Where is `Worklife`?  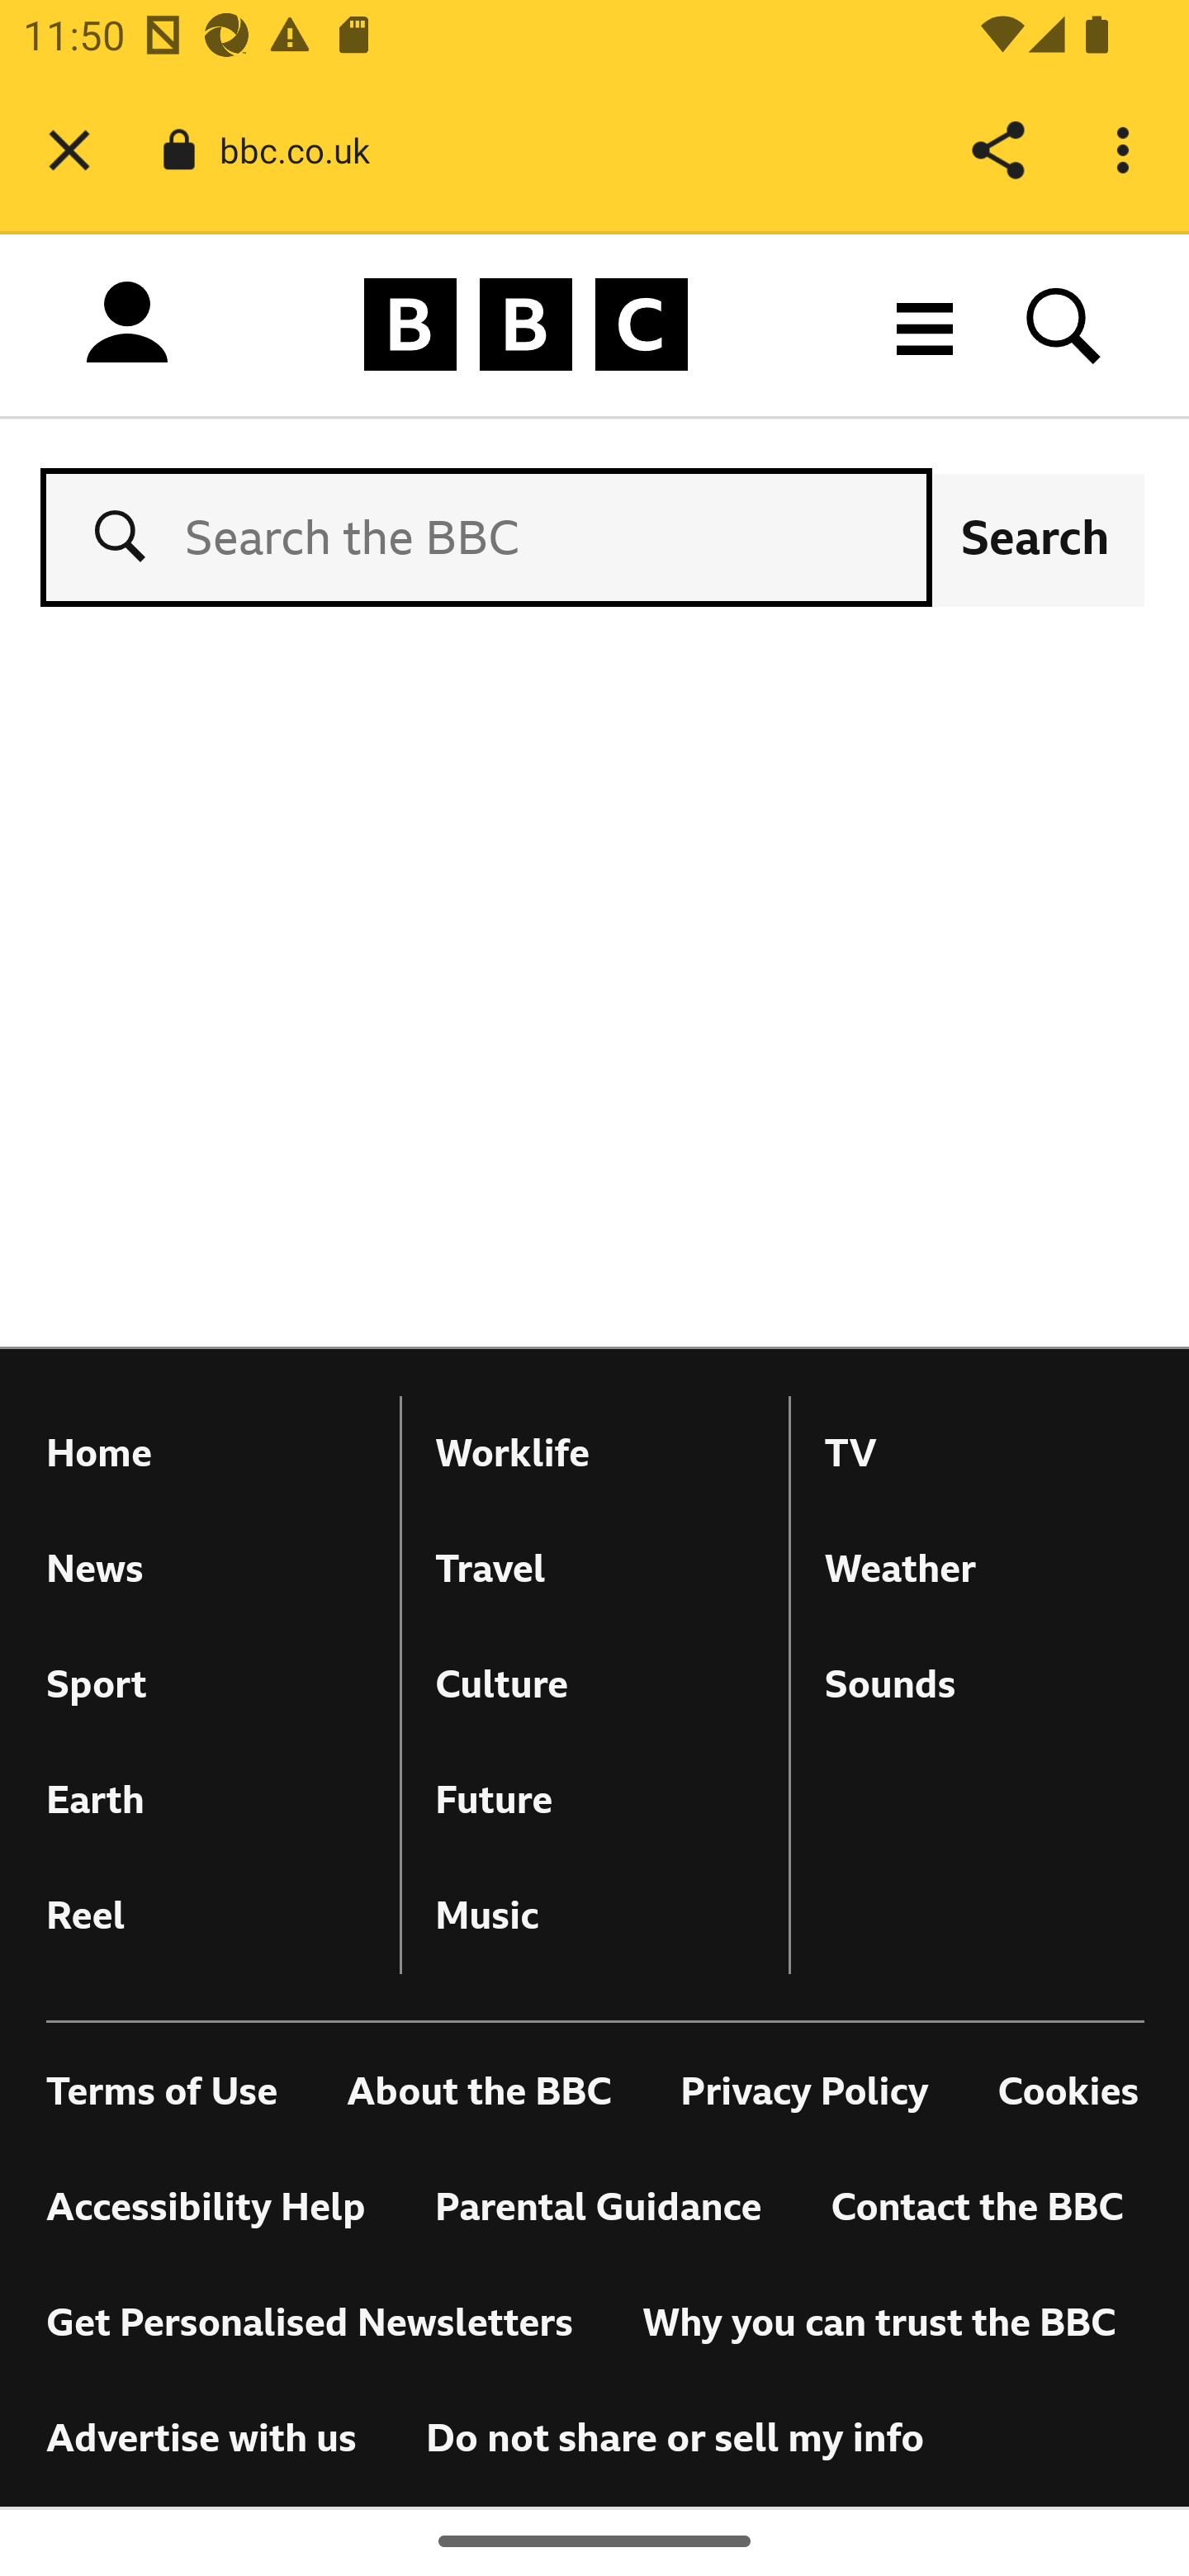
Worklife is located at coordinates (595, 1453).